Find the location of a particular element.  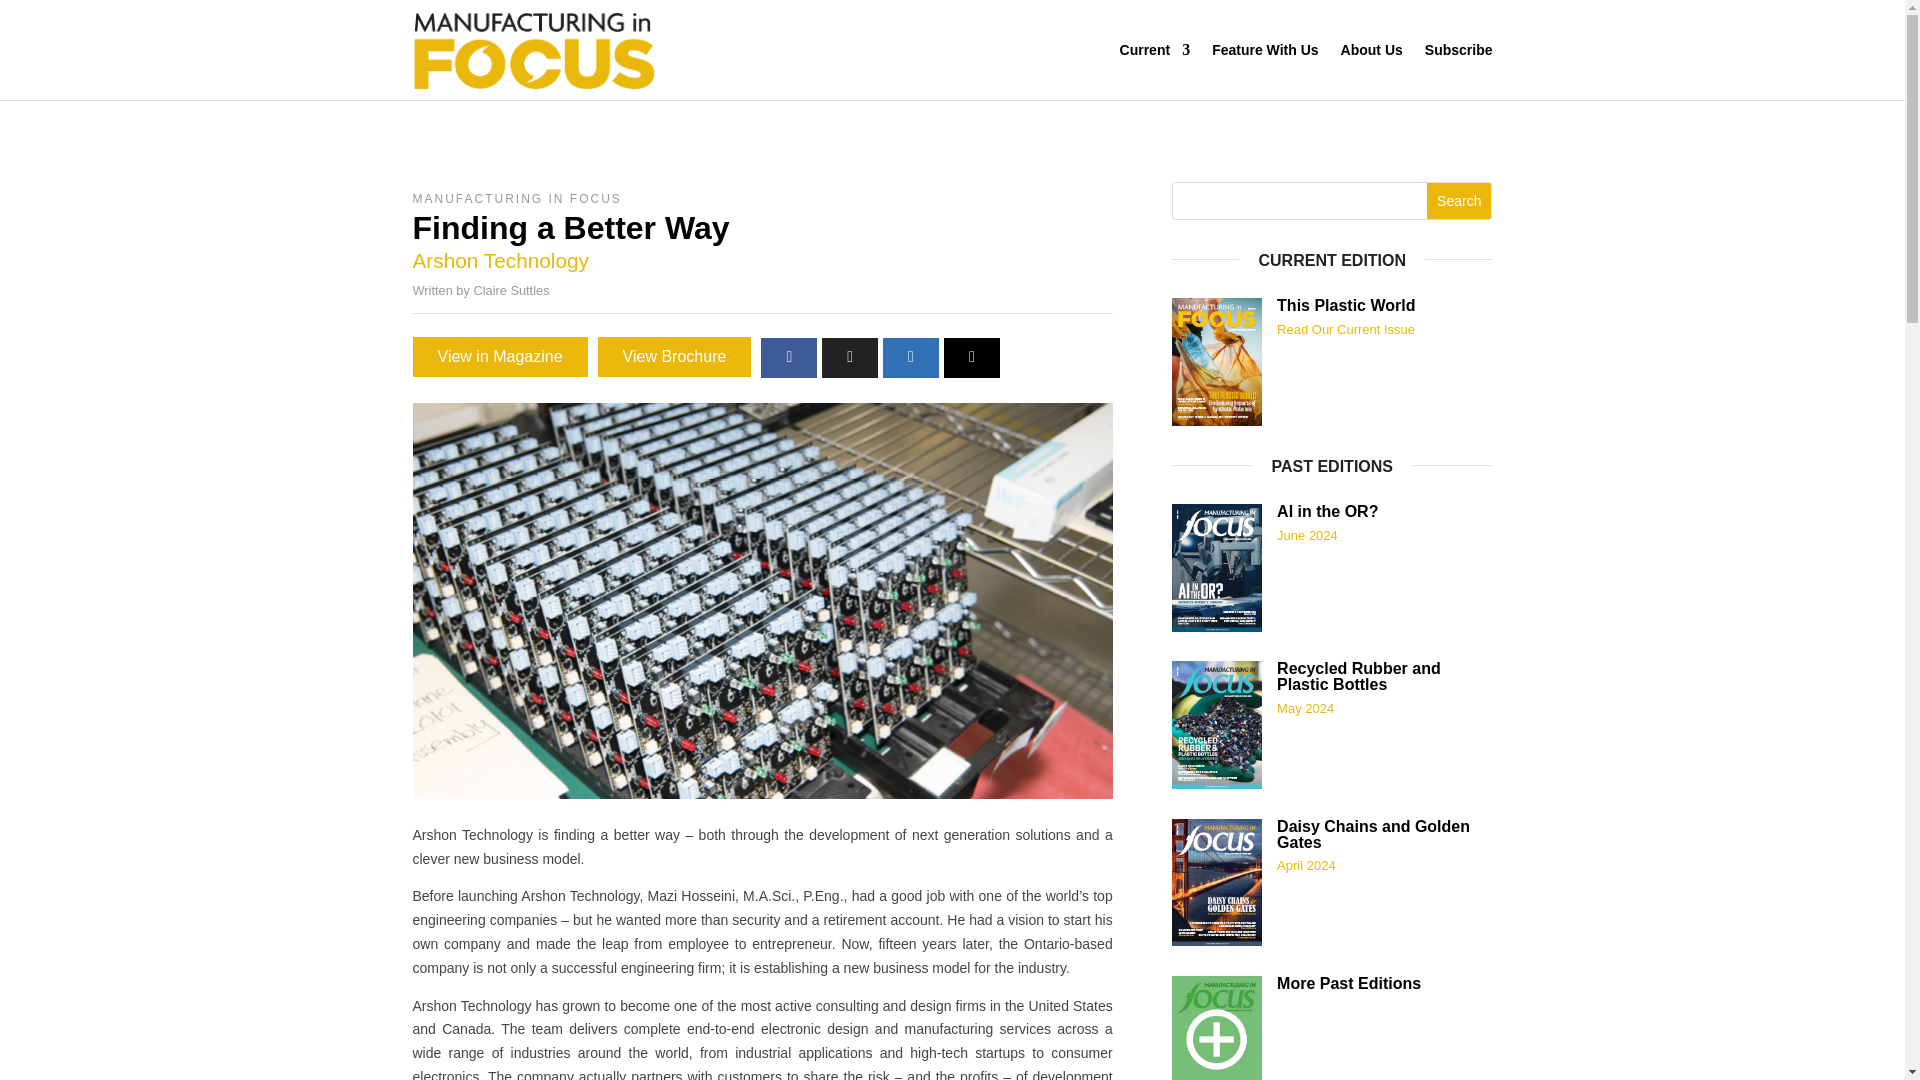

MANUFACTURING IN FOCUS is located at coordinates (516, 199).